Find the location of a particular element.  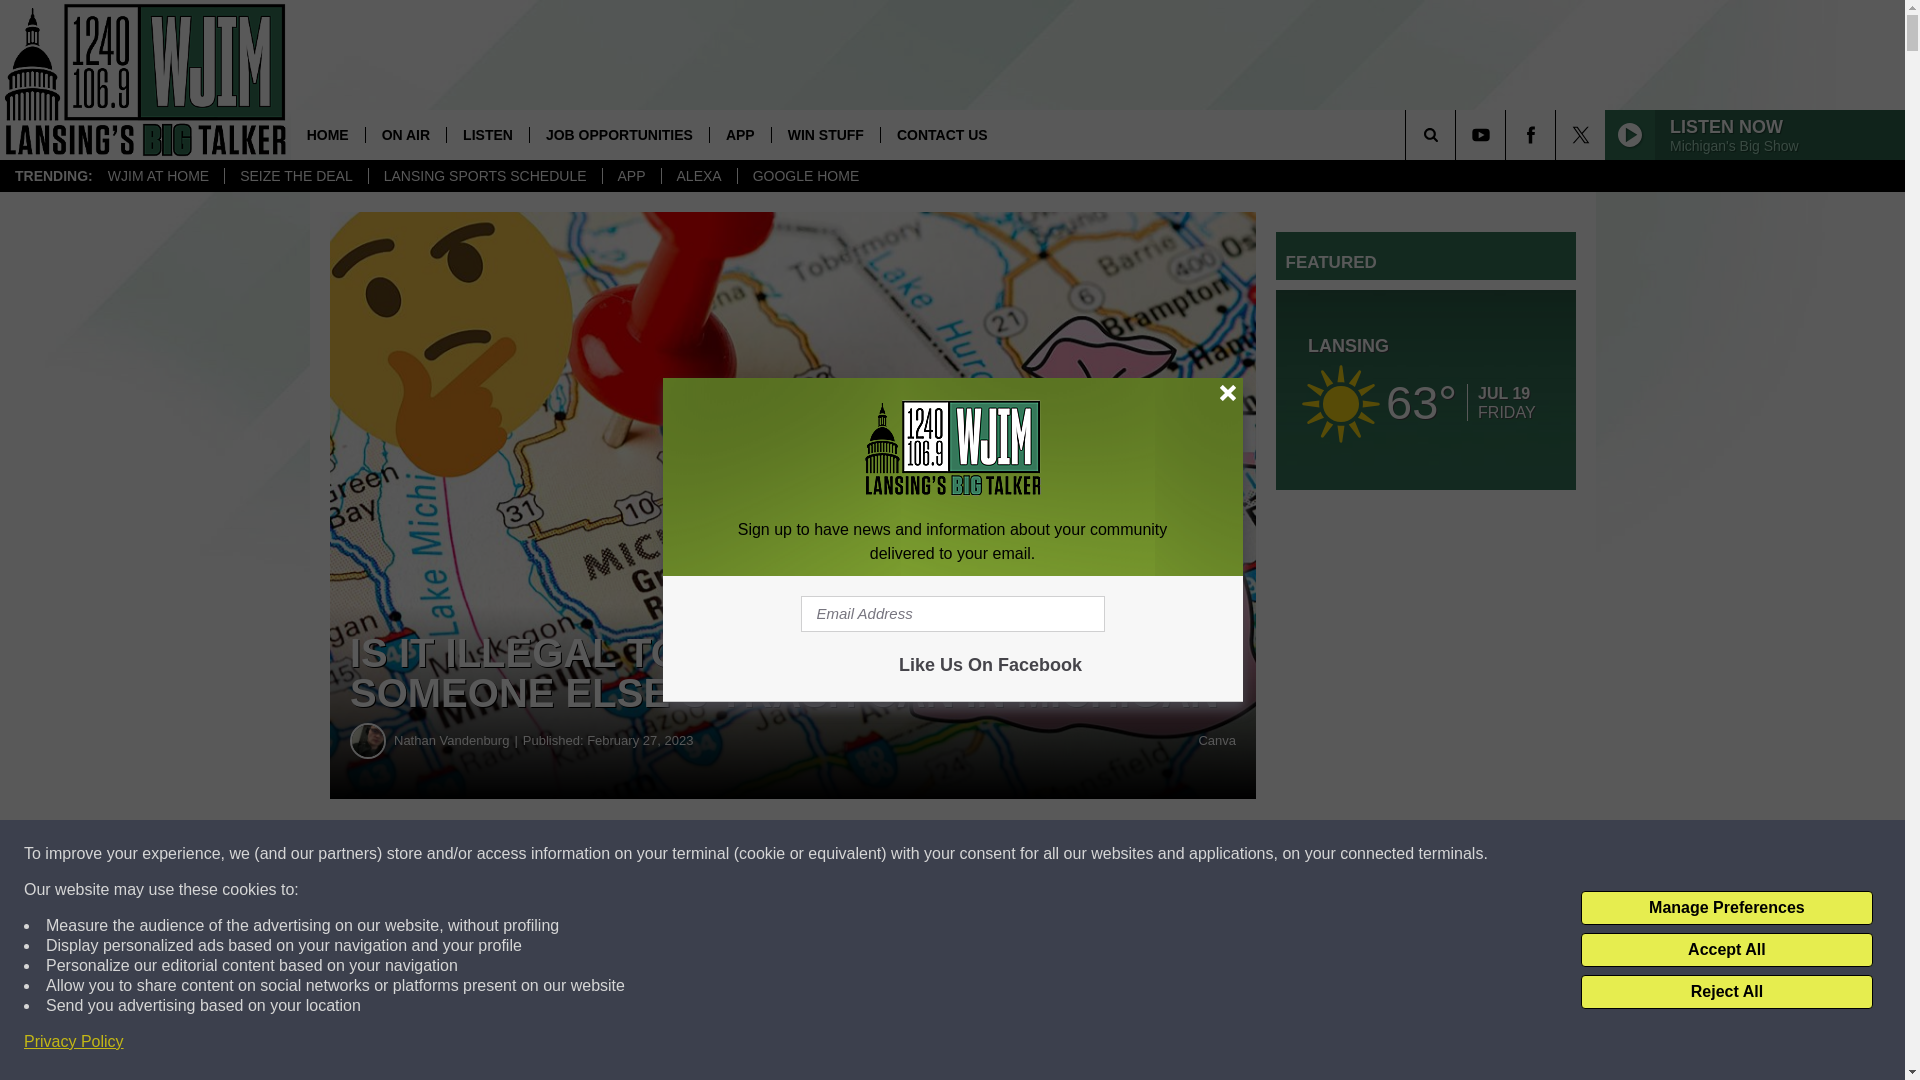

Manage Preferences is located at coordinates (1726, 908).